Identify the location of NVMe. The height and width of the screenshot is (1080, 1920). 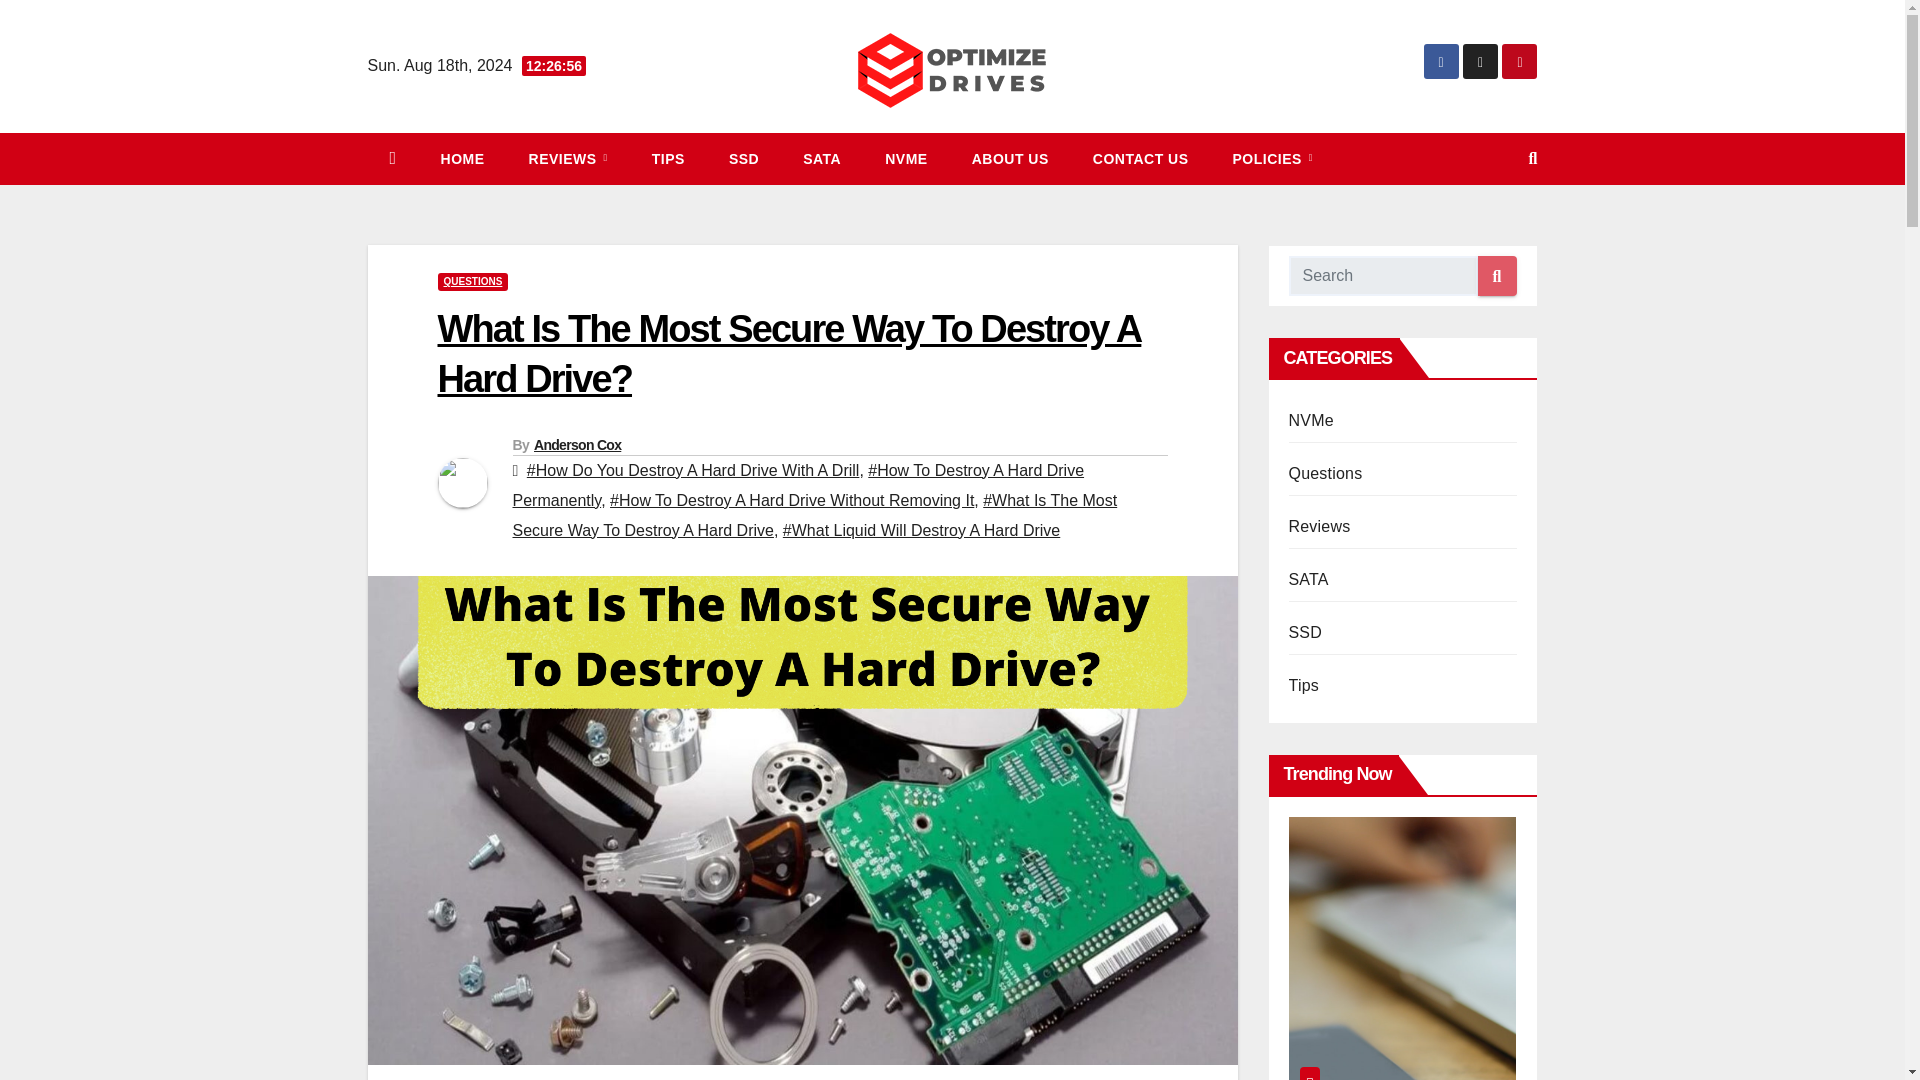
(905, 158).